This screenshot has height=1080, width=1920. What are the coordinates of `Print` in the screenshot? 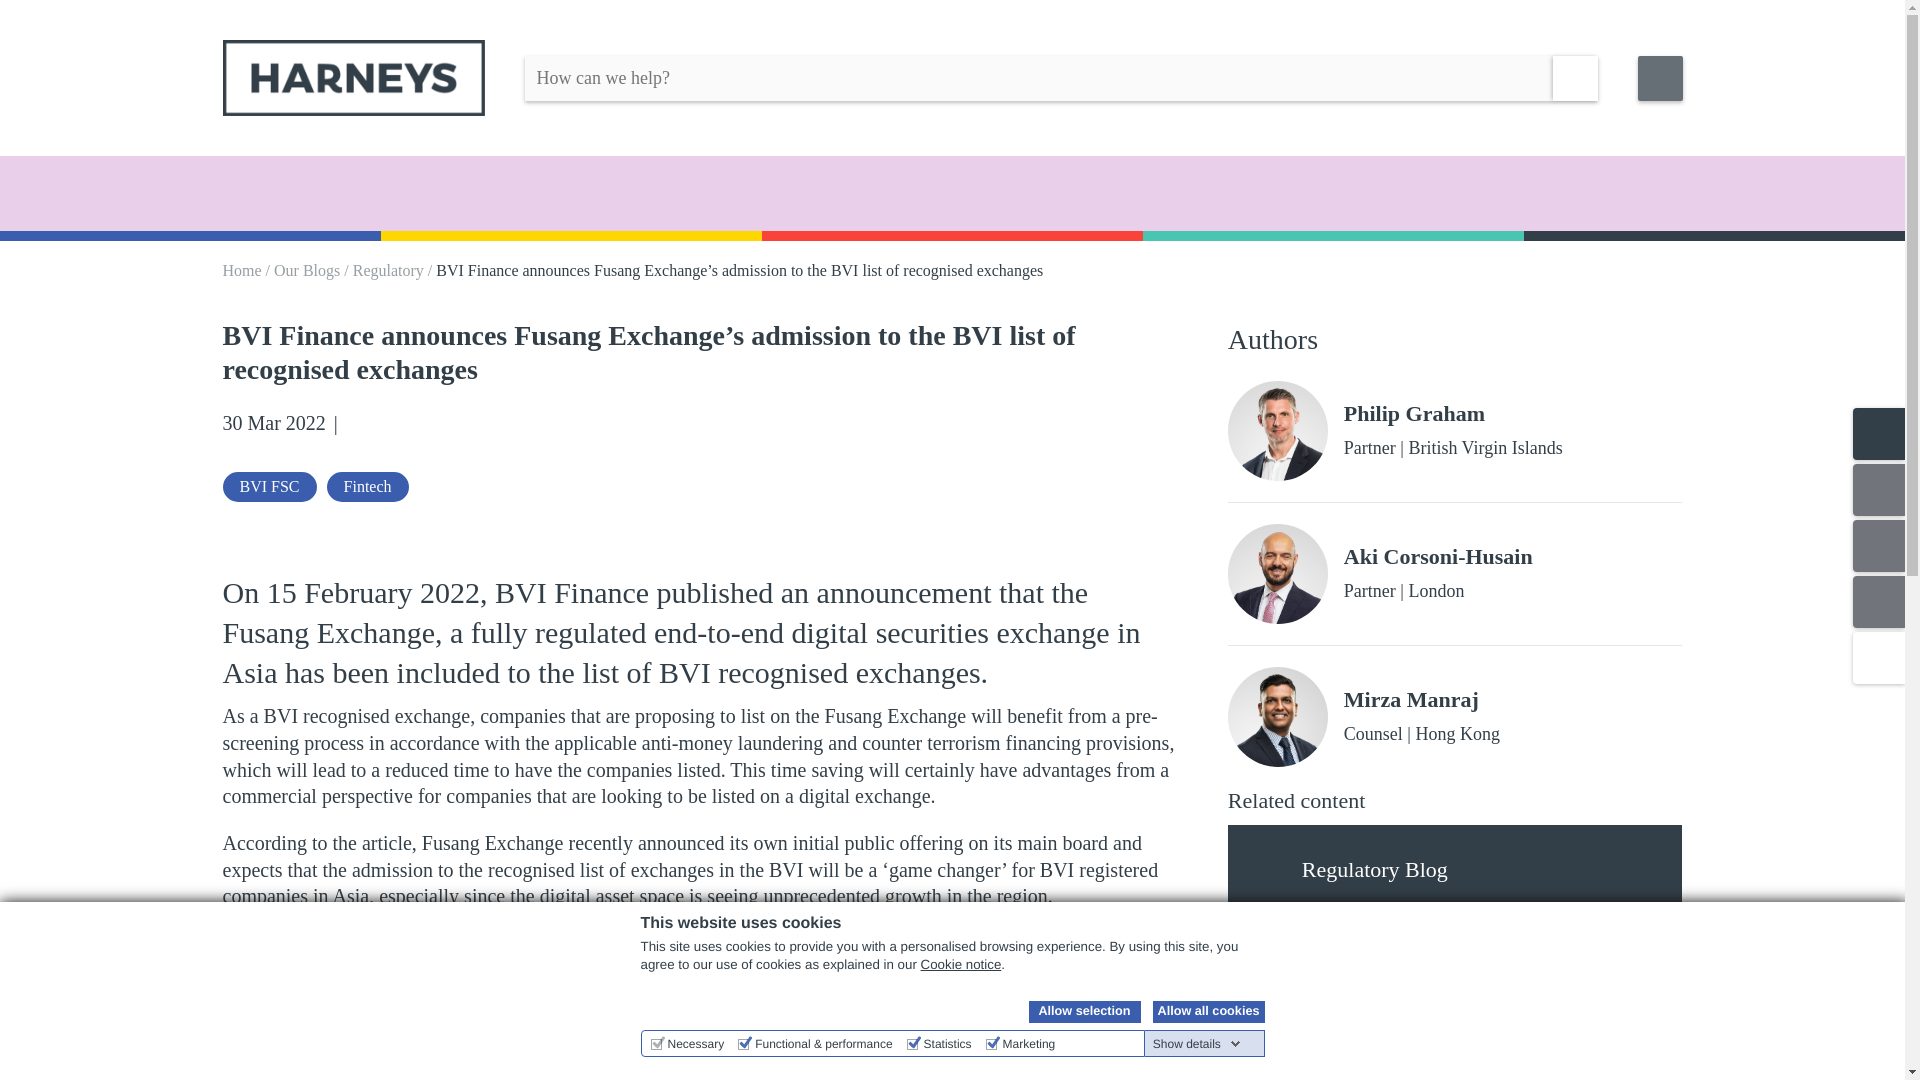 It's located at (518, 424).